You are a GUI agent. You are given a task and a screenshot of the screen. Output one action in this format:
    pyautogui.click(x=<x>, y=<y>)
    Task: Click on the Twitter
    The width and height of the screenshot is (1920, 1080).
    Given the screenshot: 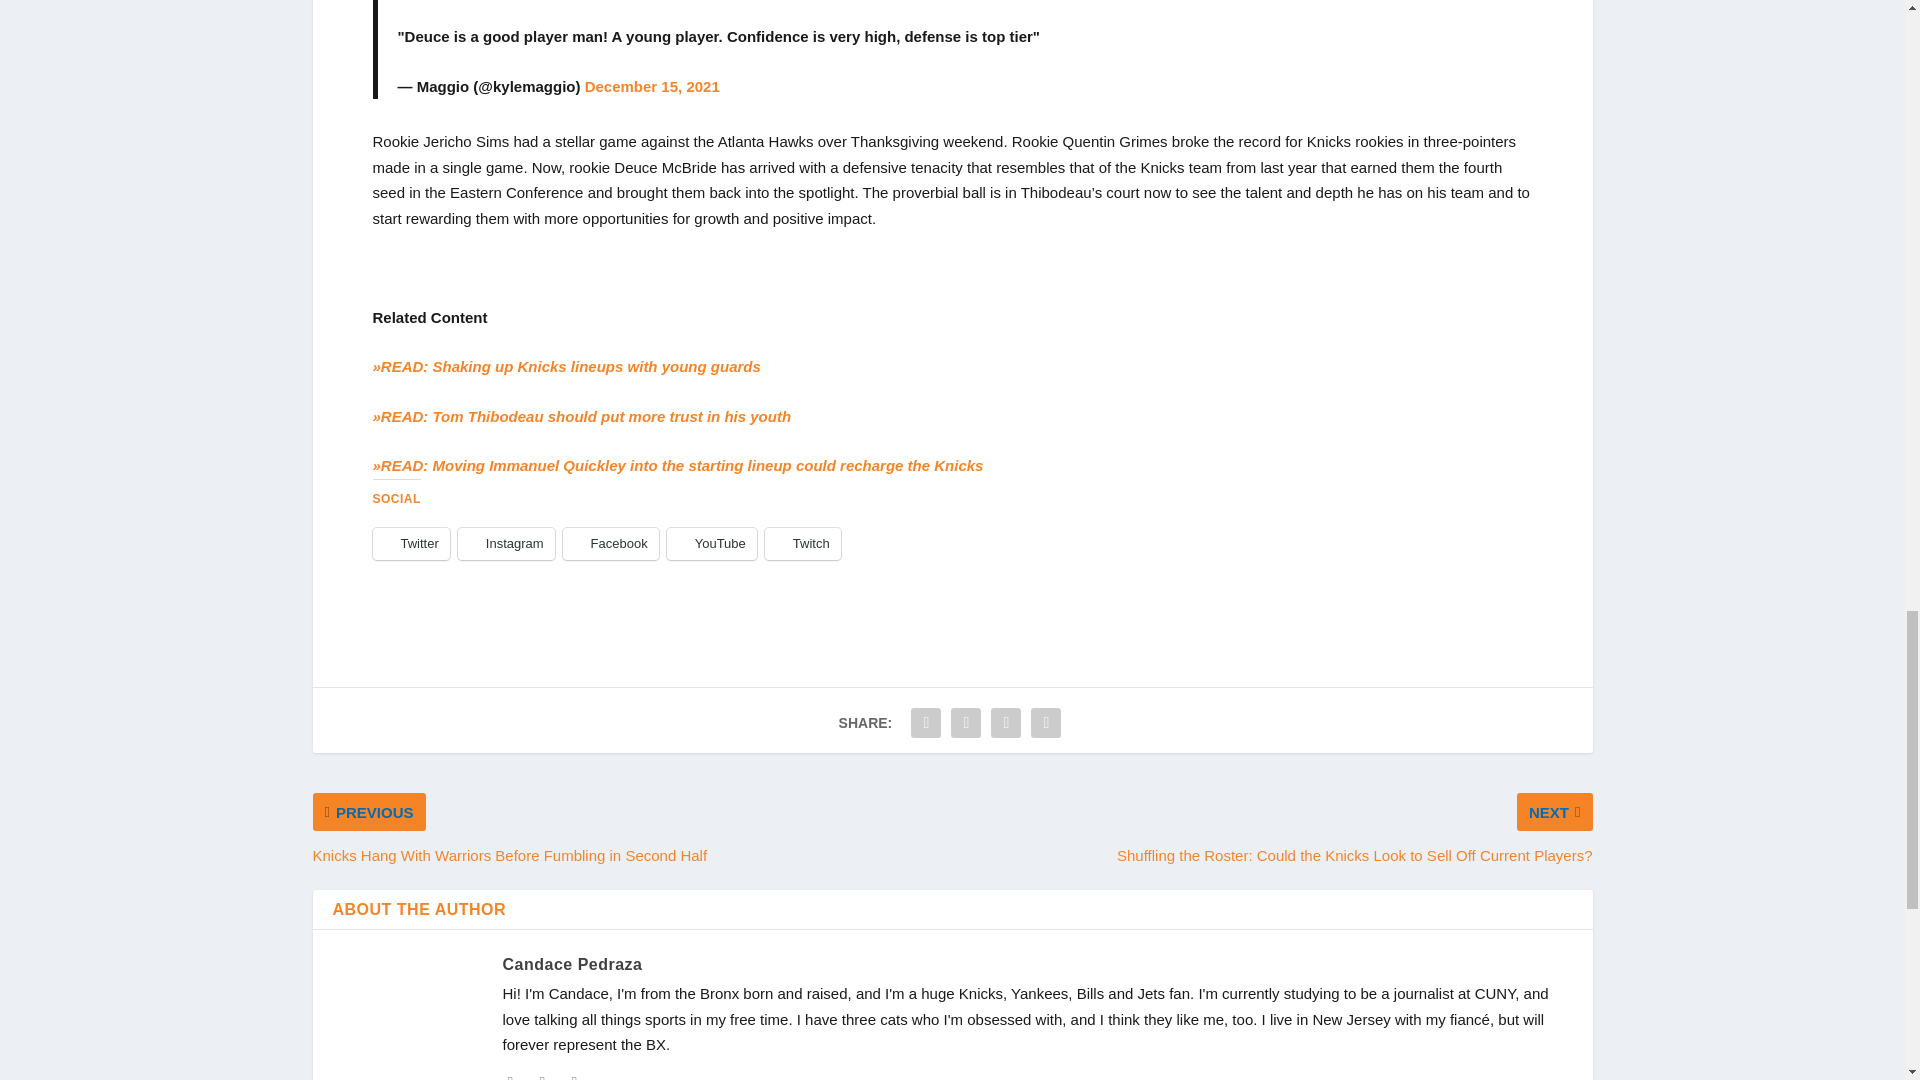 What is the action you would take?
    pyautogui.click(x=410, y=544)
    